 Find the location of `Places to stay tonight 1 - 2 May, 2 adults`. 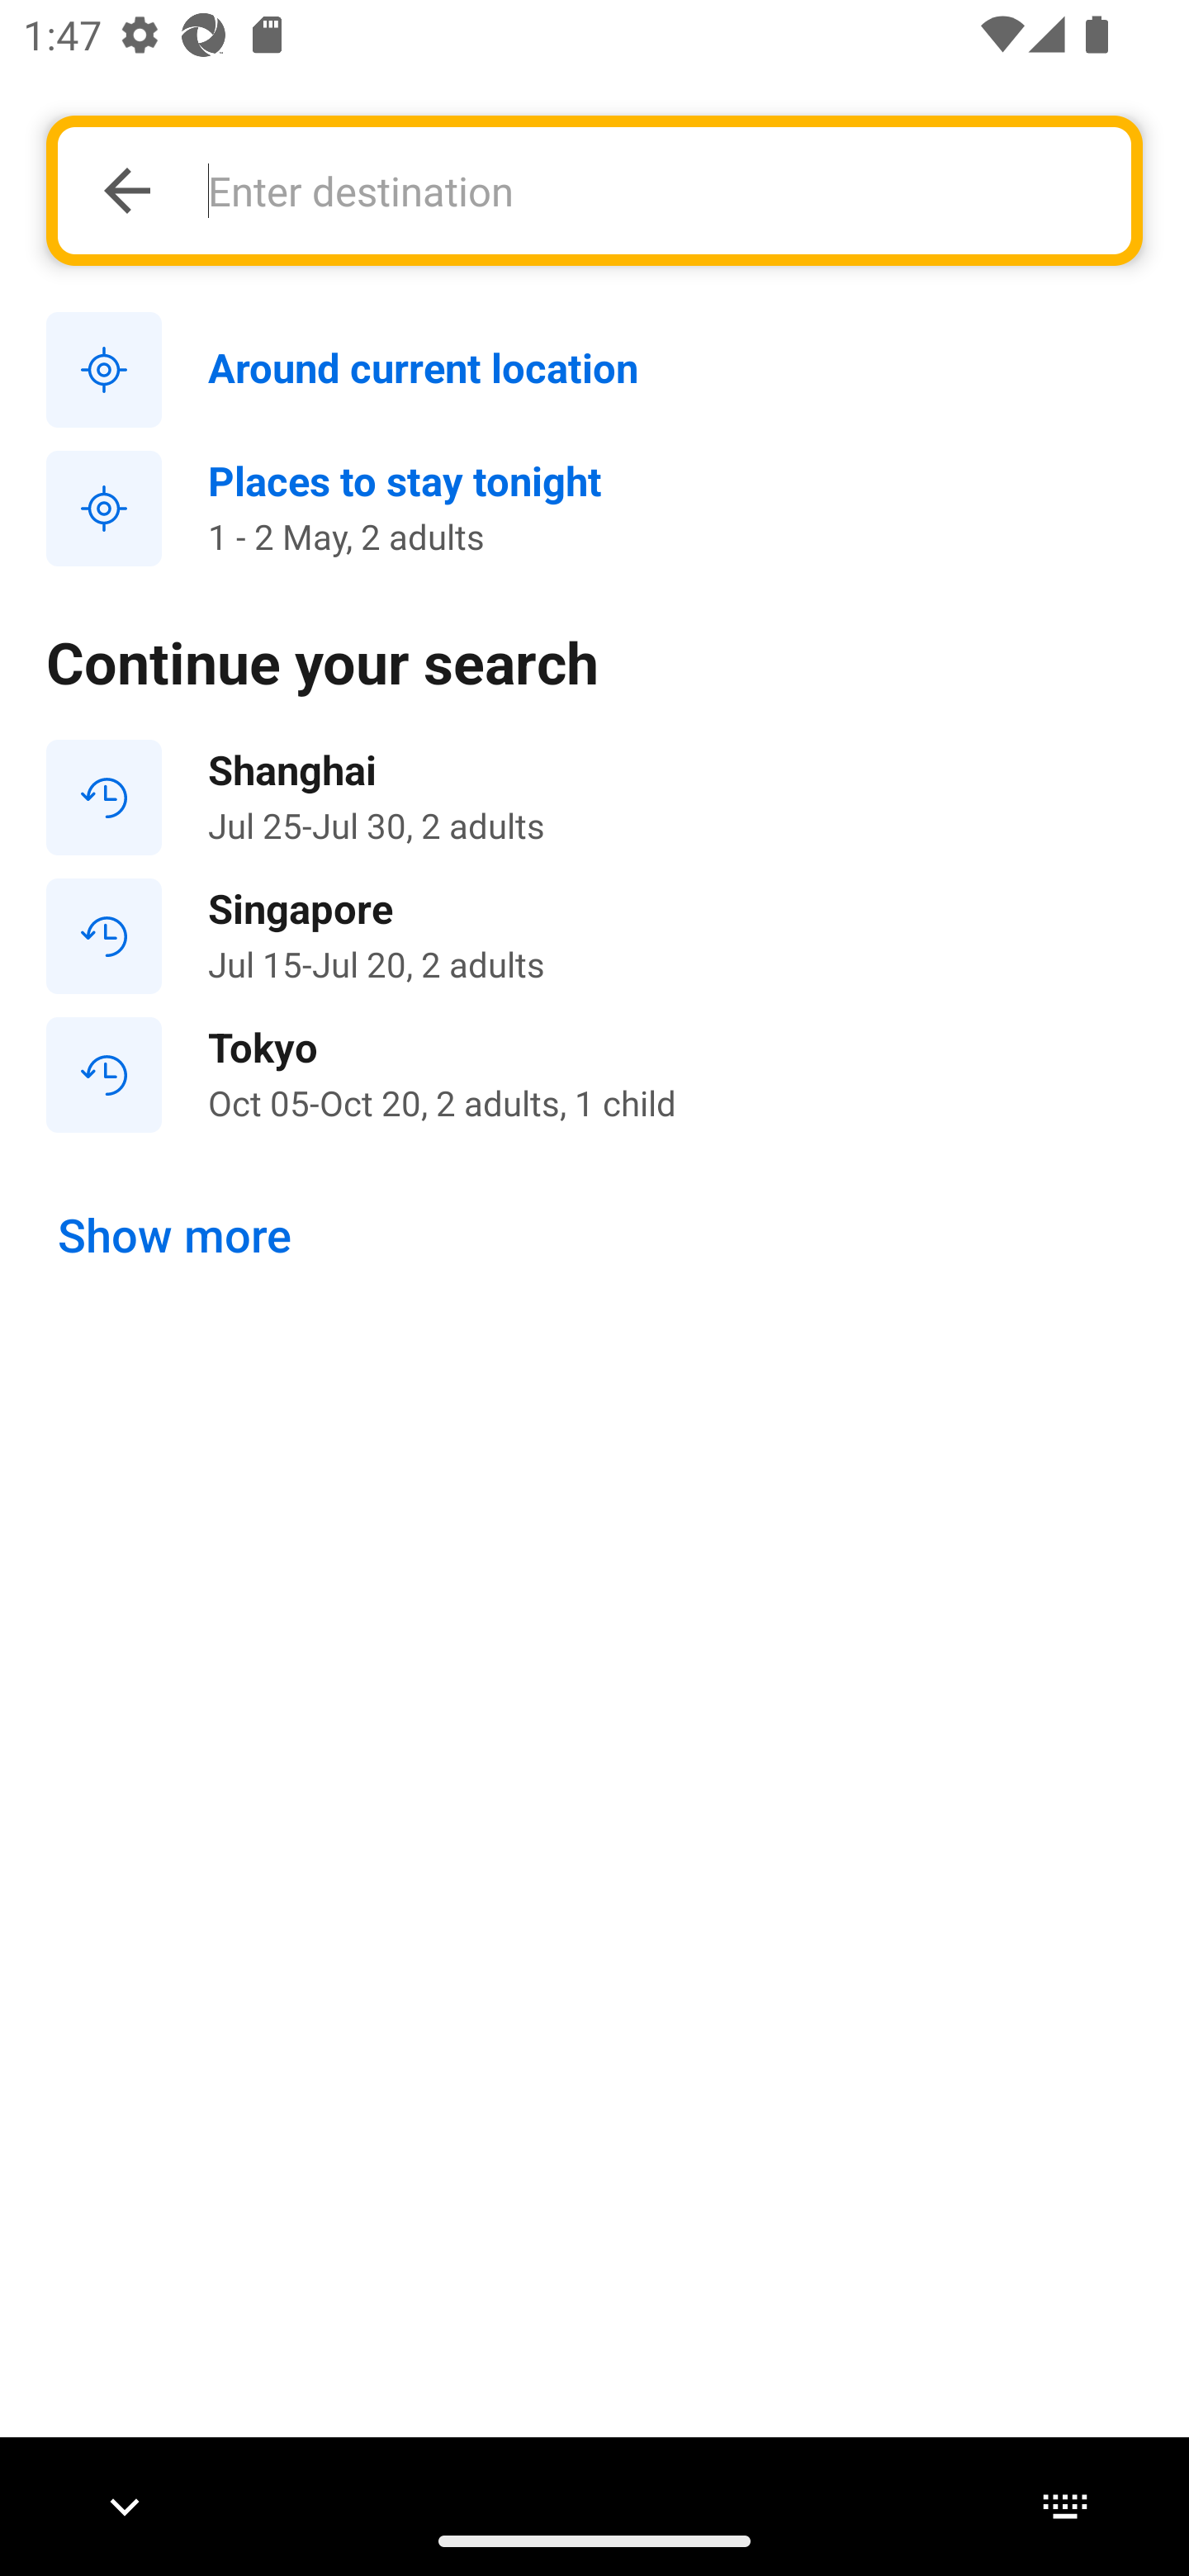

Places to stay tonight 1 - 2 May, 2 adults is located at coordinates (594, 509).